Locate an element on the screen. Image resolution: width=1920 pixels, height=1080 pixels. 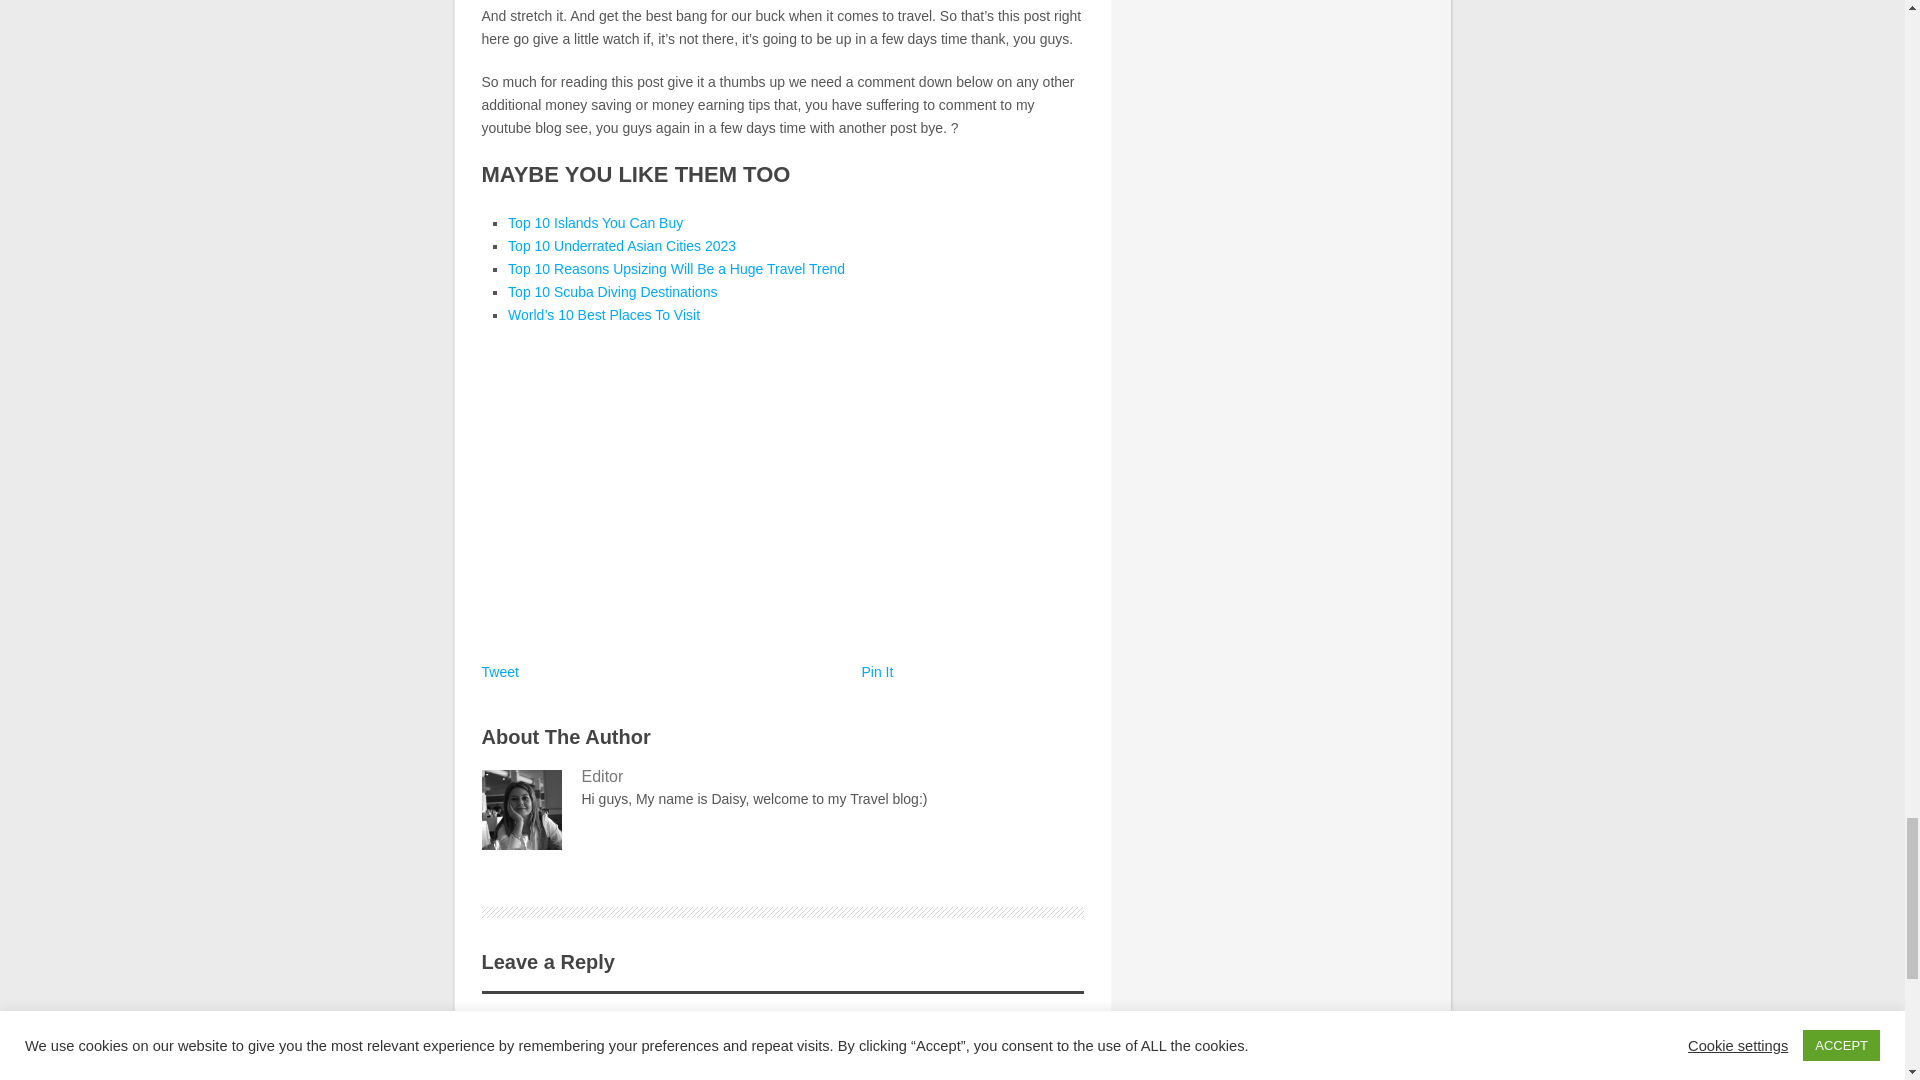
Top 10 Scuba Diving Destinations is located at coordinates (612, 292).